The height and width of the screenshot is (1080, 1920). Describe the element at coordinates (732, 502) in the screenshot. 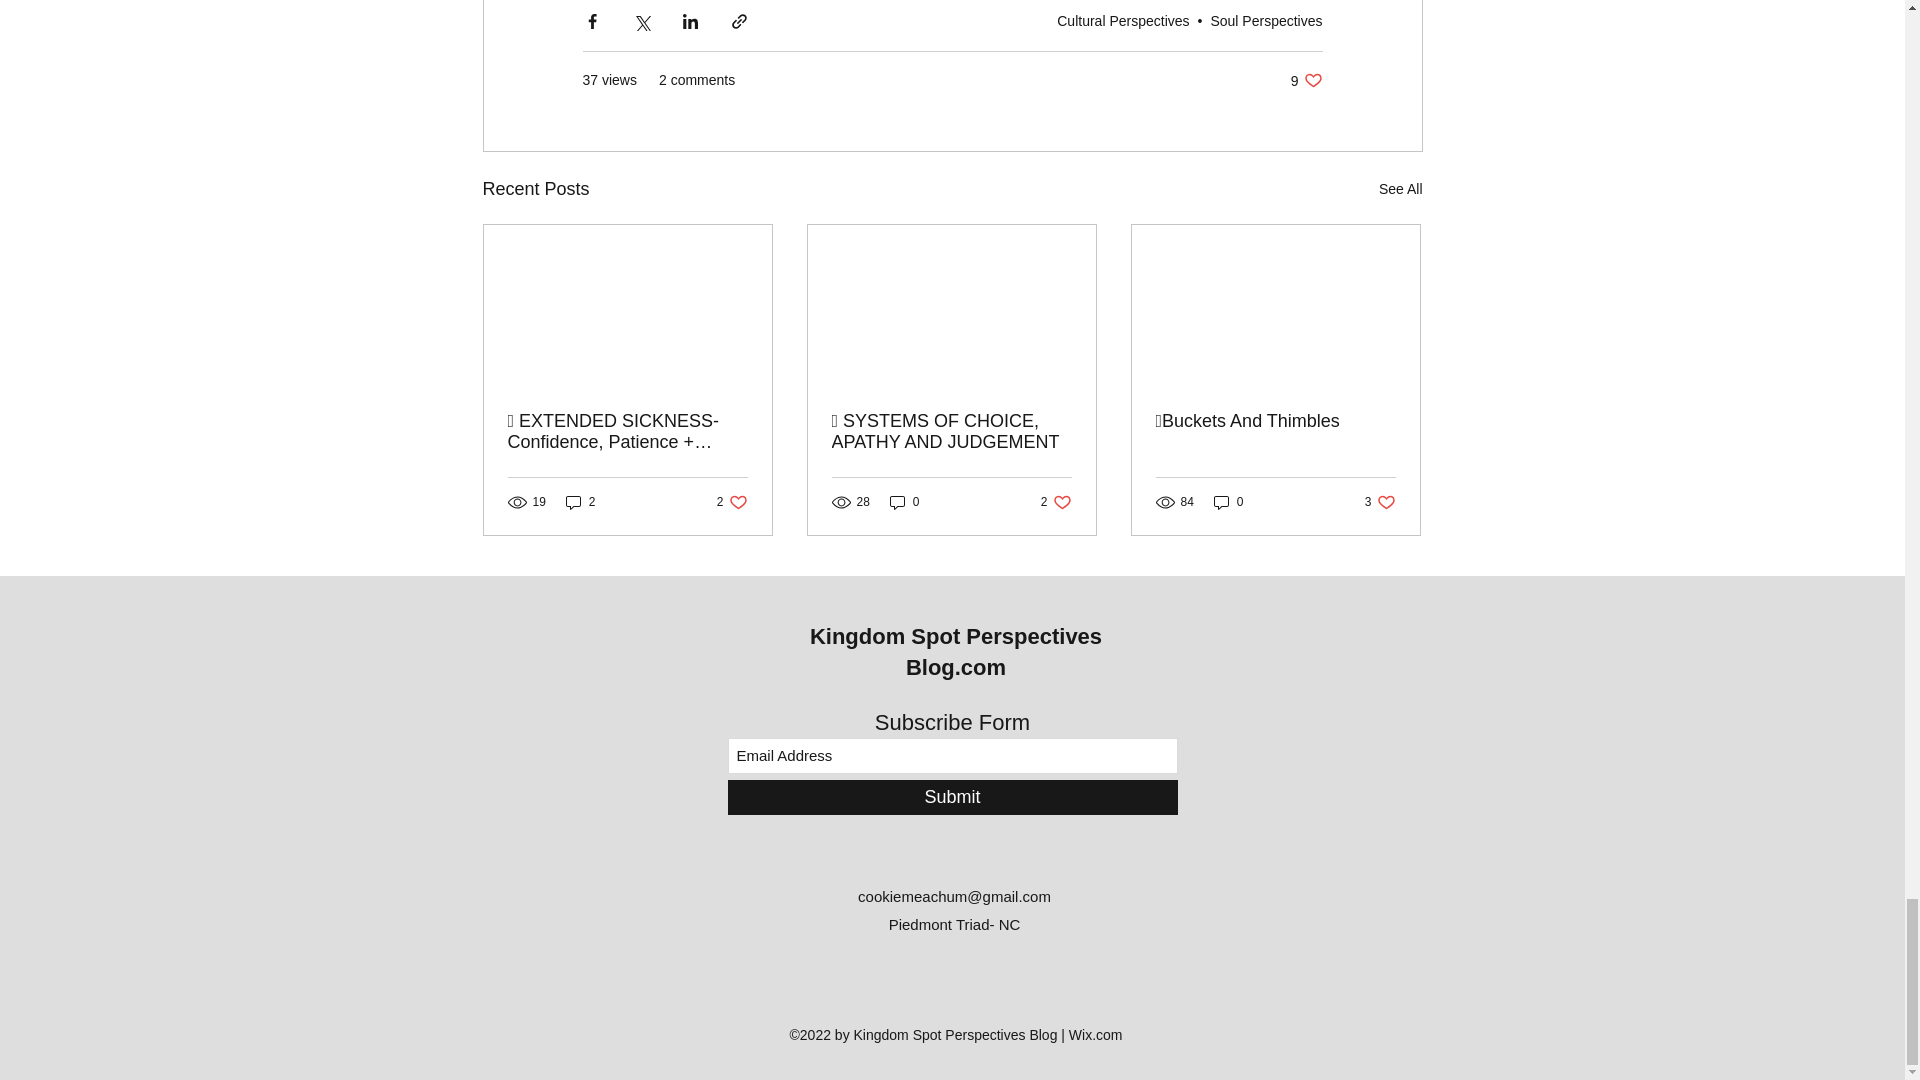

I see `See All` at that location.